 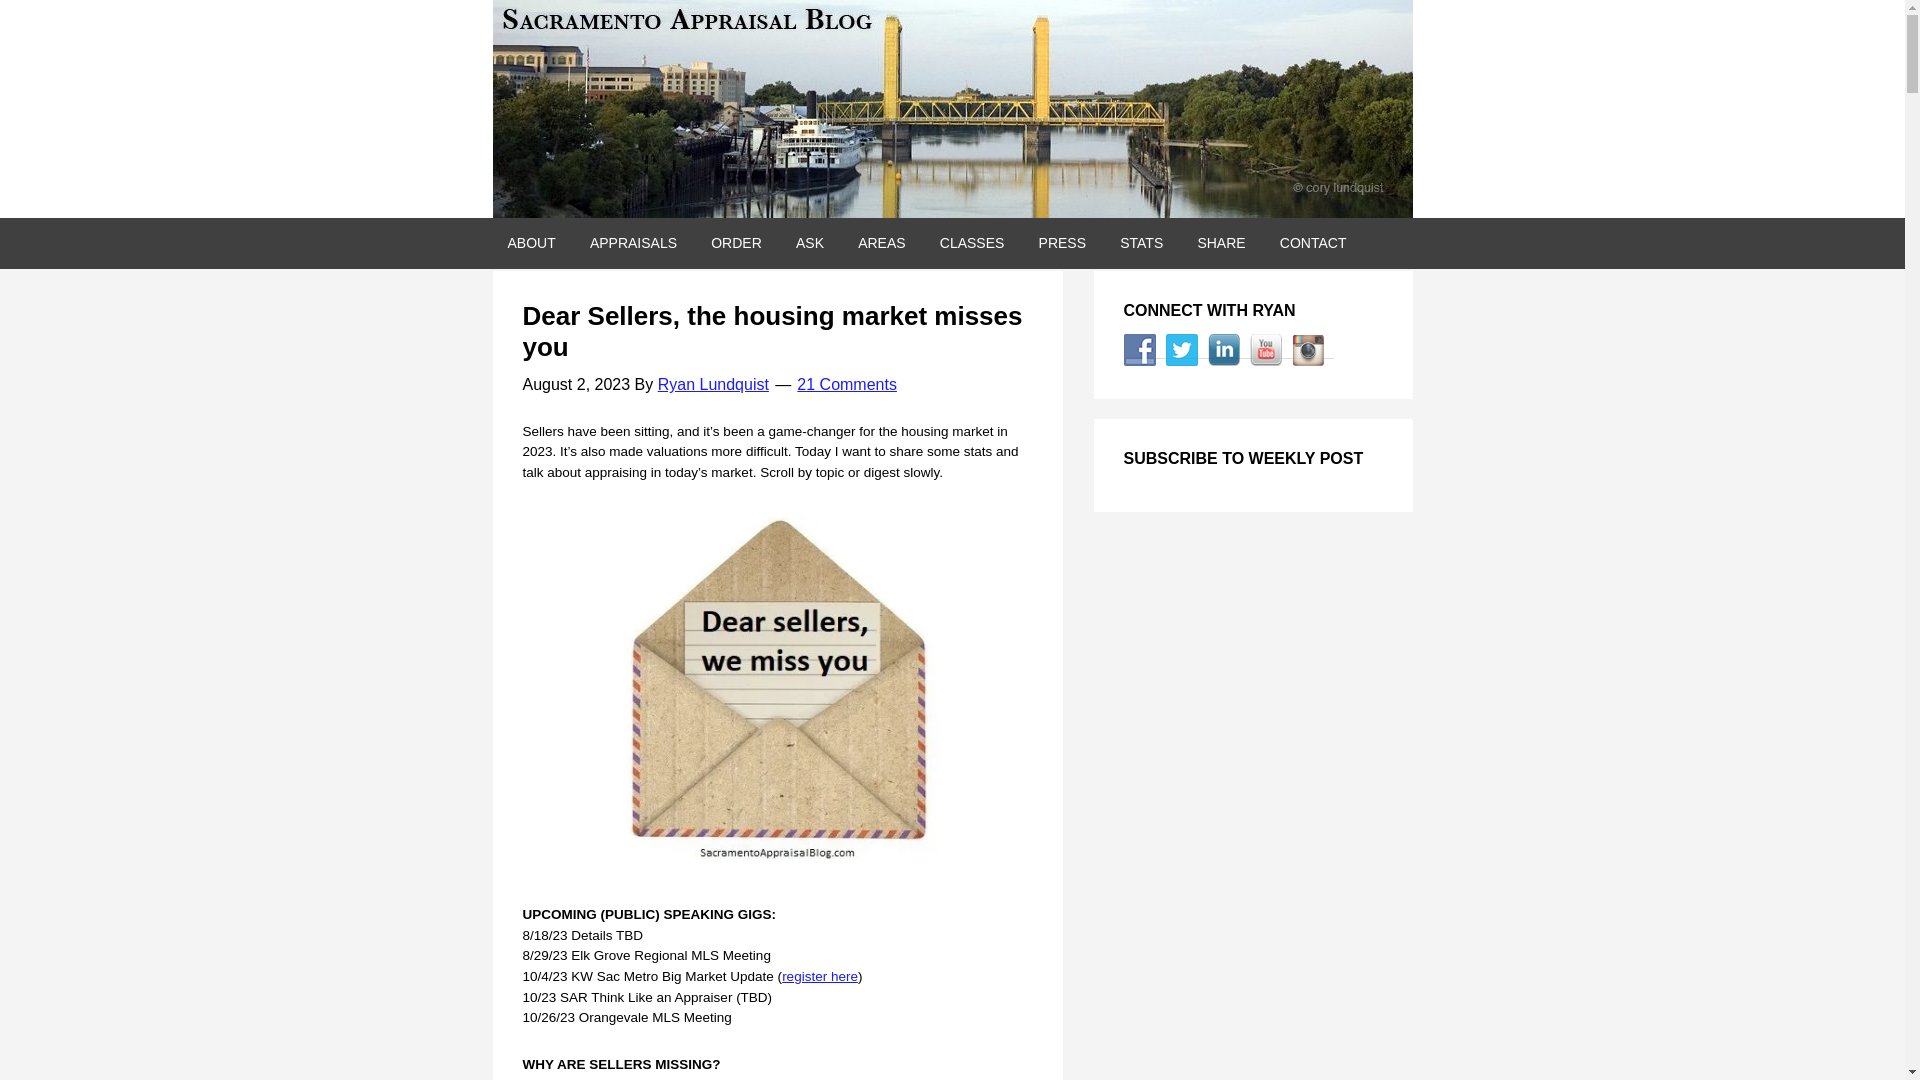 I want to click on ABOUT, so click(x=530, y=243).